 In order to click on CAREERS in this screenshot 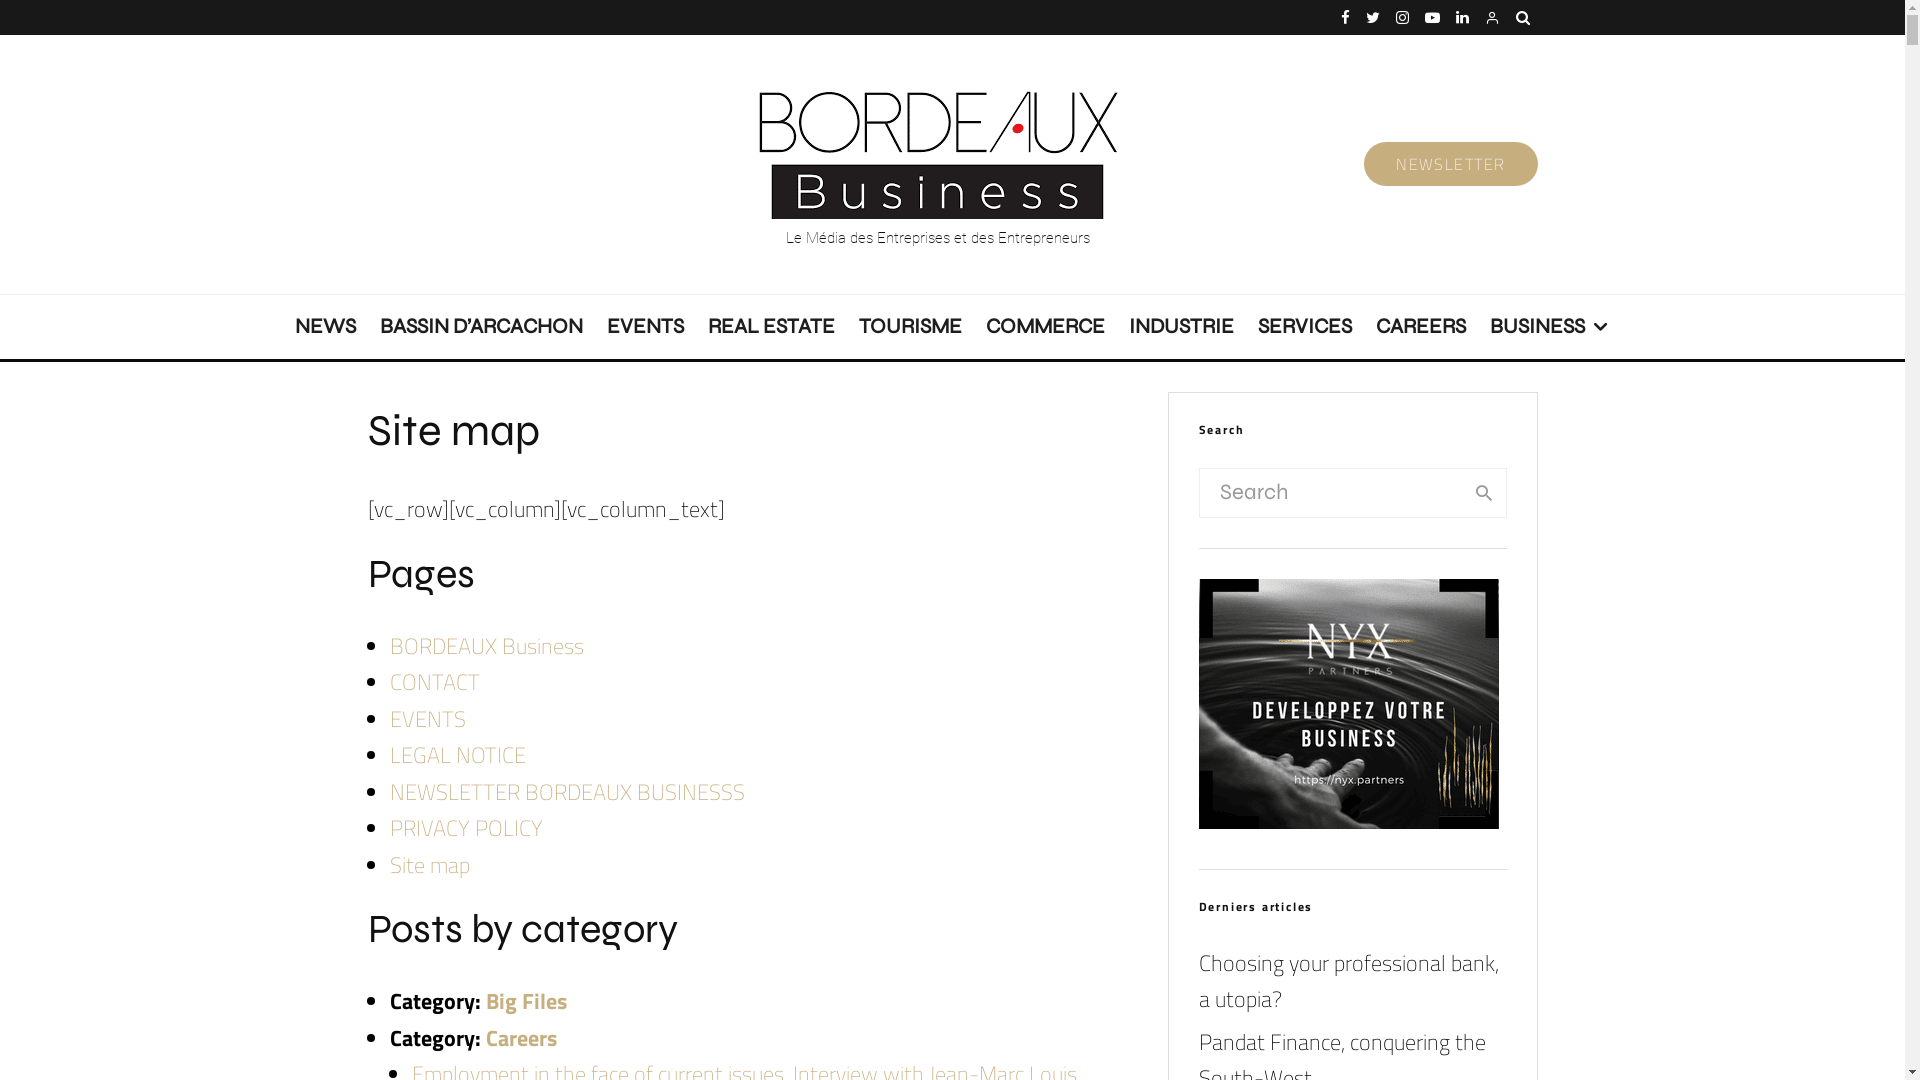, I will do `click(1421, 326)`.